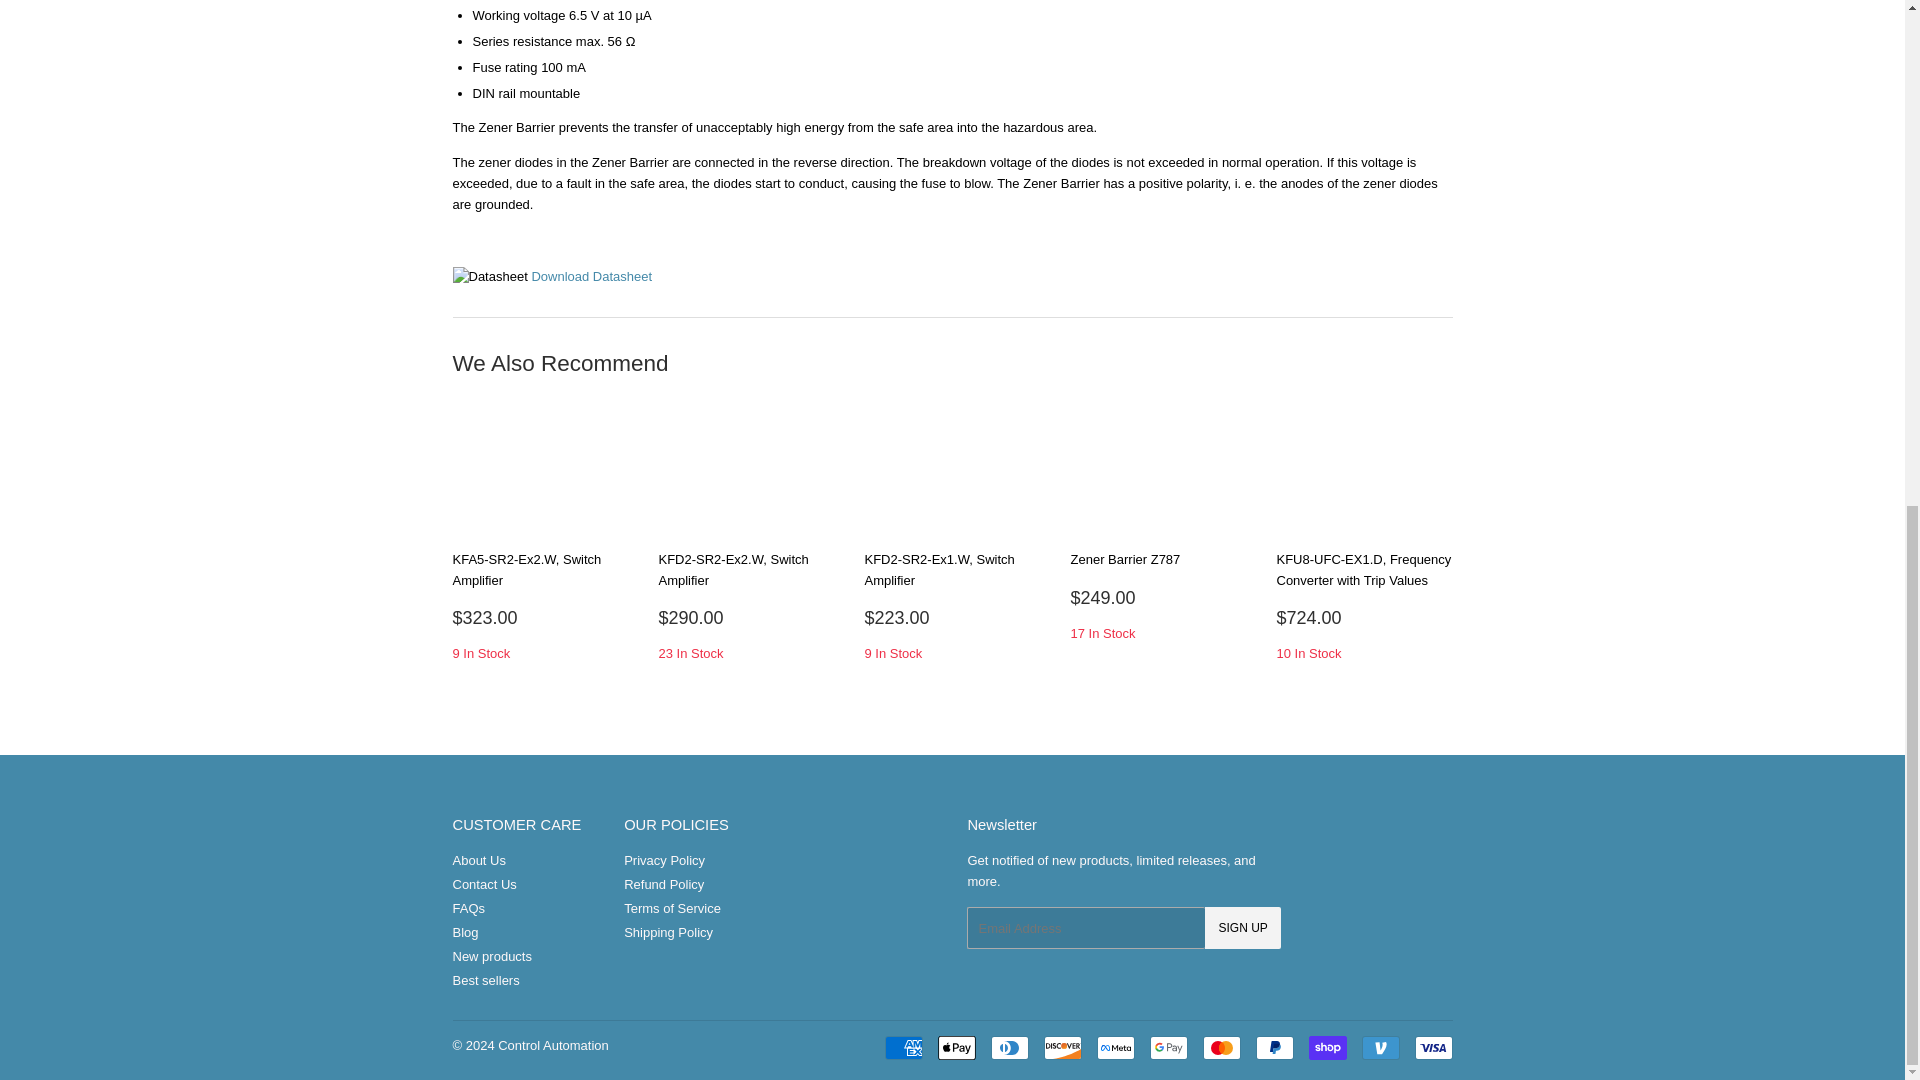 Image resolution: width=1920 pixels, height=1080 pixels. What do you see at coordinates (1326, 1047) in the screenshot?
I see `Shop Pay` at bounding box center [1326, 1047].